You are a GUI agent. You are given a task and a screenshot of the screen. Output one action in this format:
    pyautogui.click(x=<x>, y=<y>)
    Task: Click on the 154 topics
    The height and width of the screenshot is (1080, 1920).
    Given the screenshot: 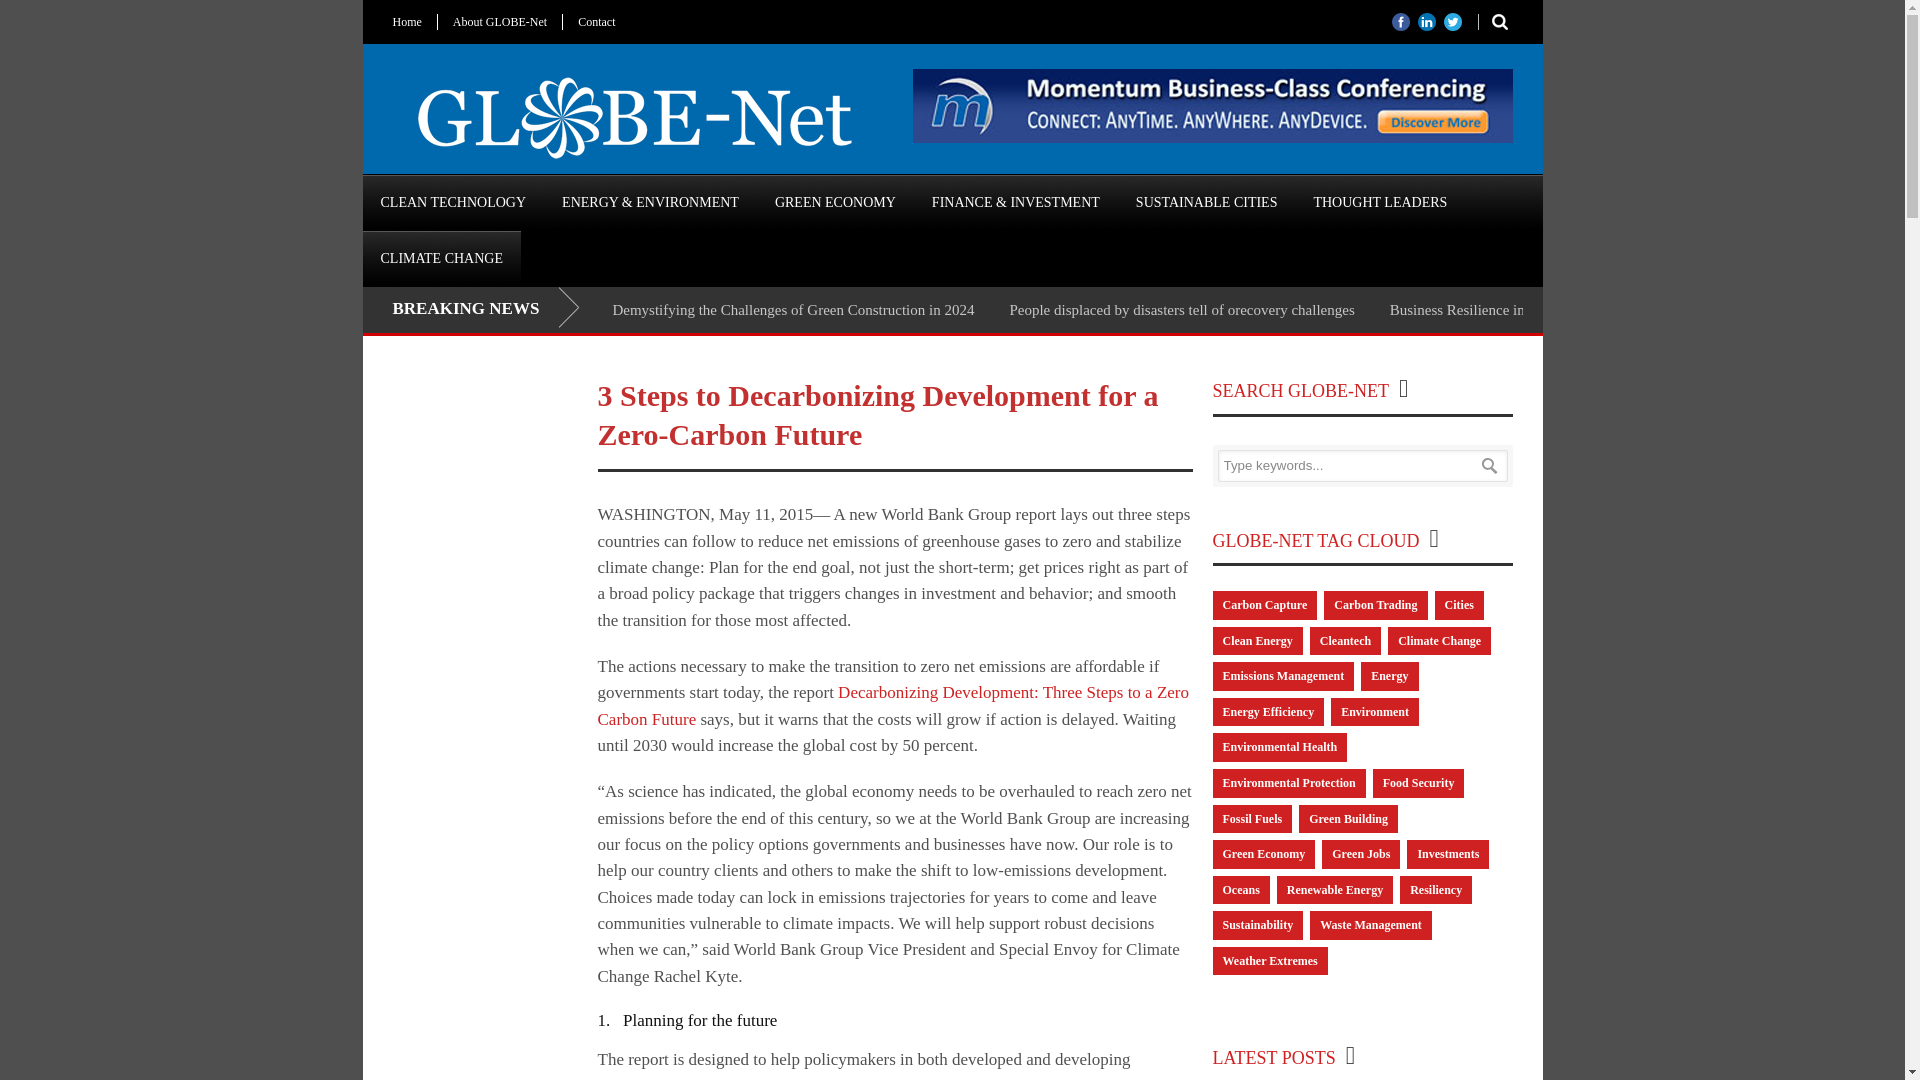 What is the action you would take?
    pyautogui.click(x=1279, y=748)
    